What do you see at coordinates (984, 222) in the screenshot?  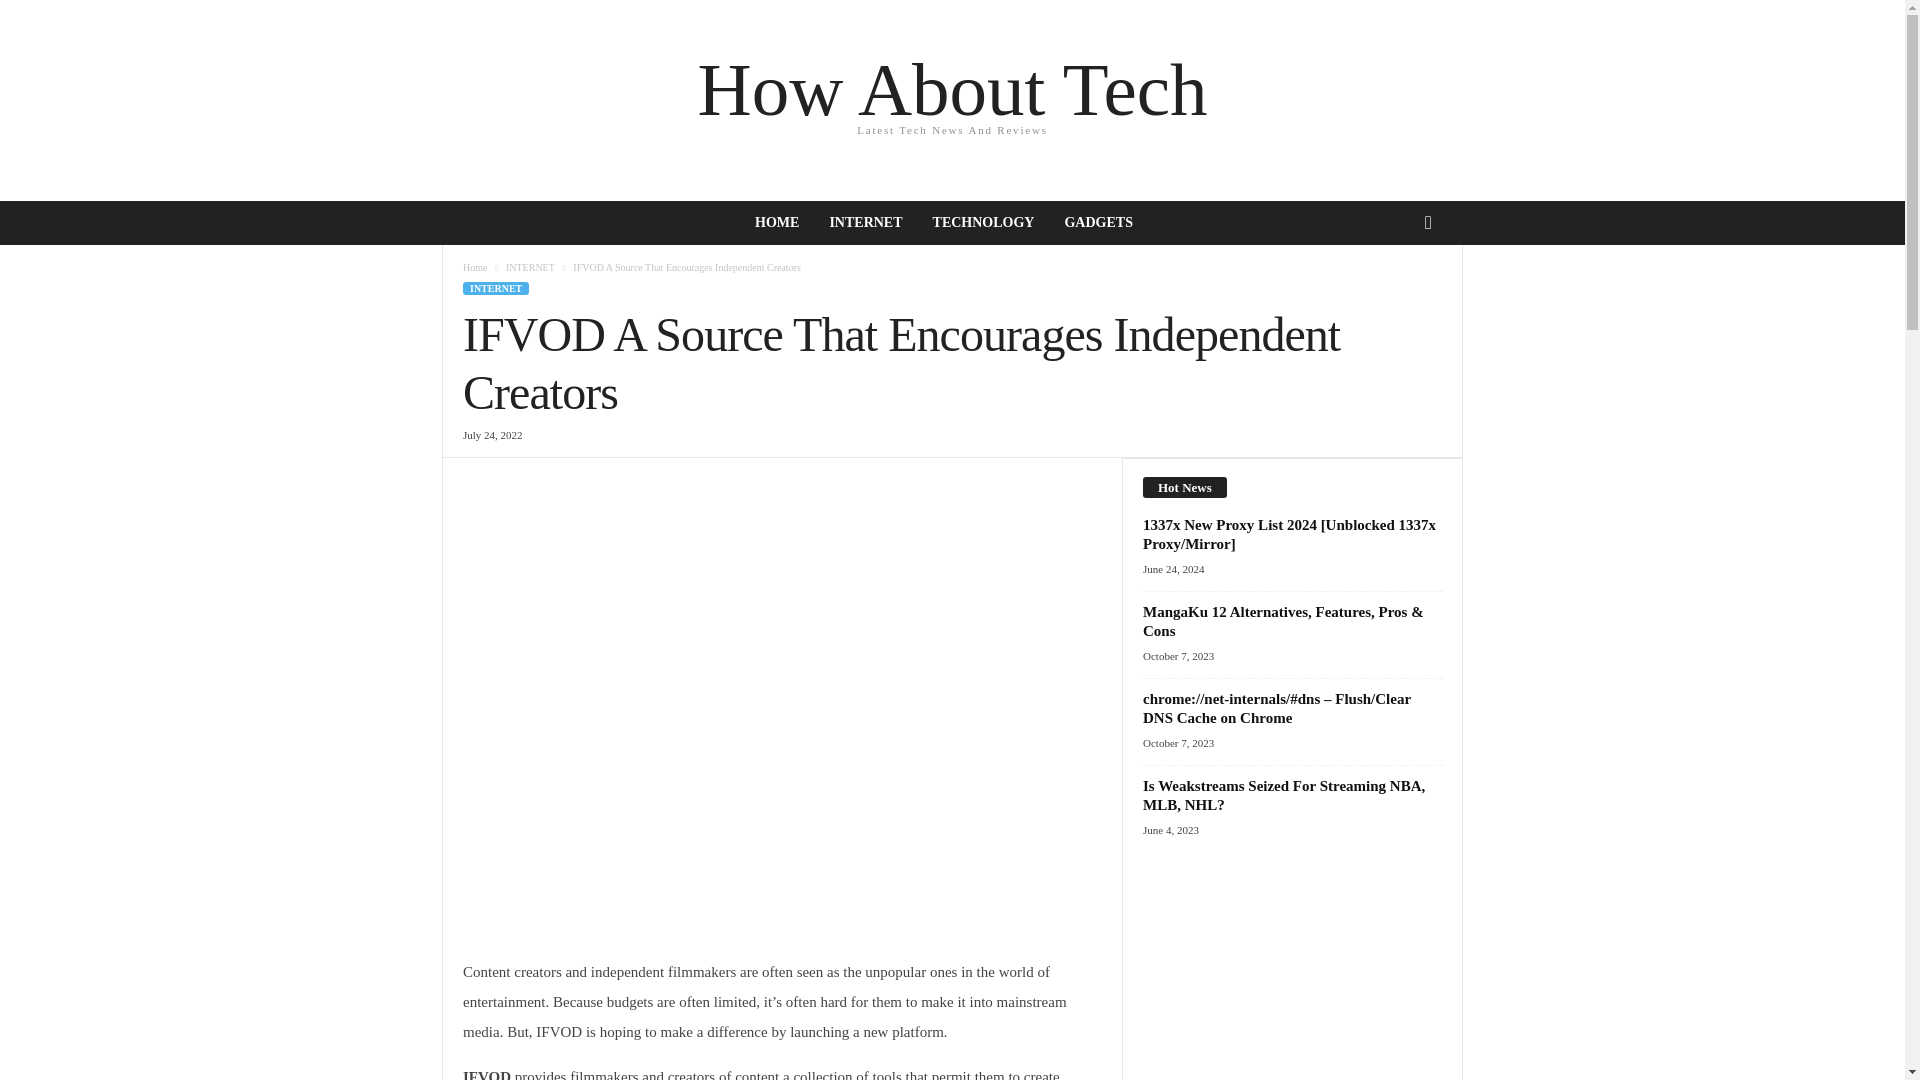 I see `View all posts in INTERNET` at bounding box center [984, 222].